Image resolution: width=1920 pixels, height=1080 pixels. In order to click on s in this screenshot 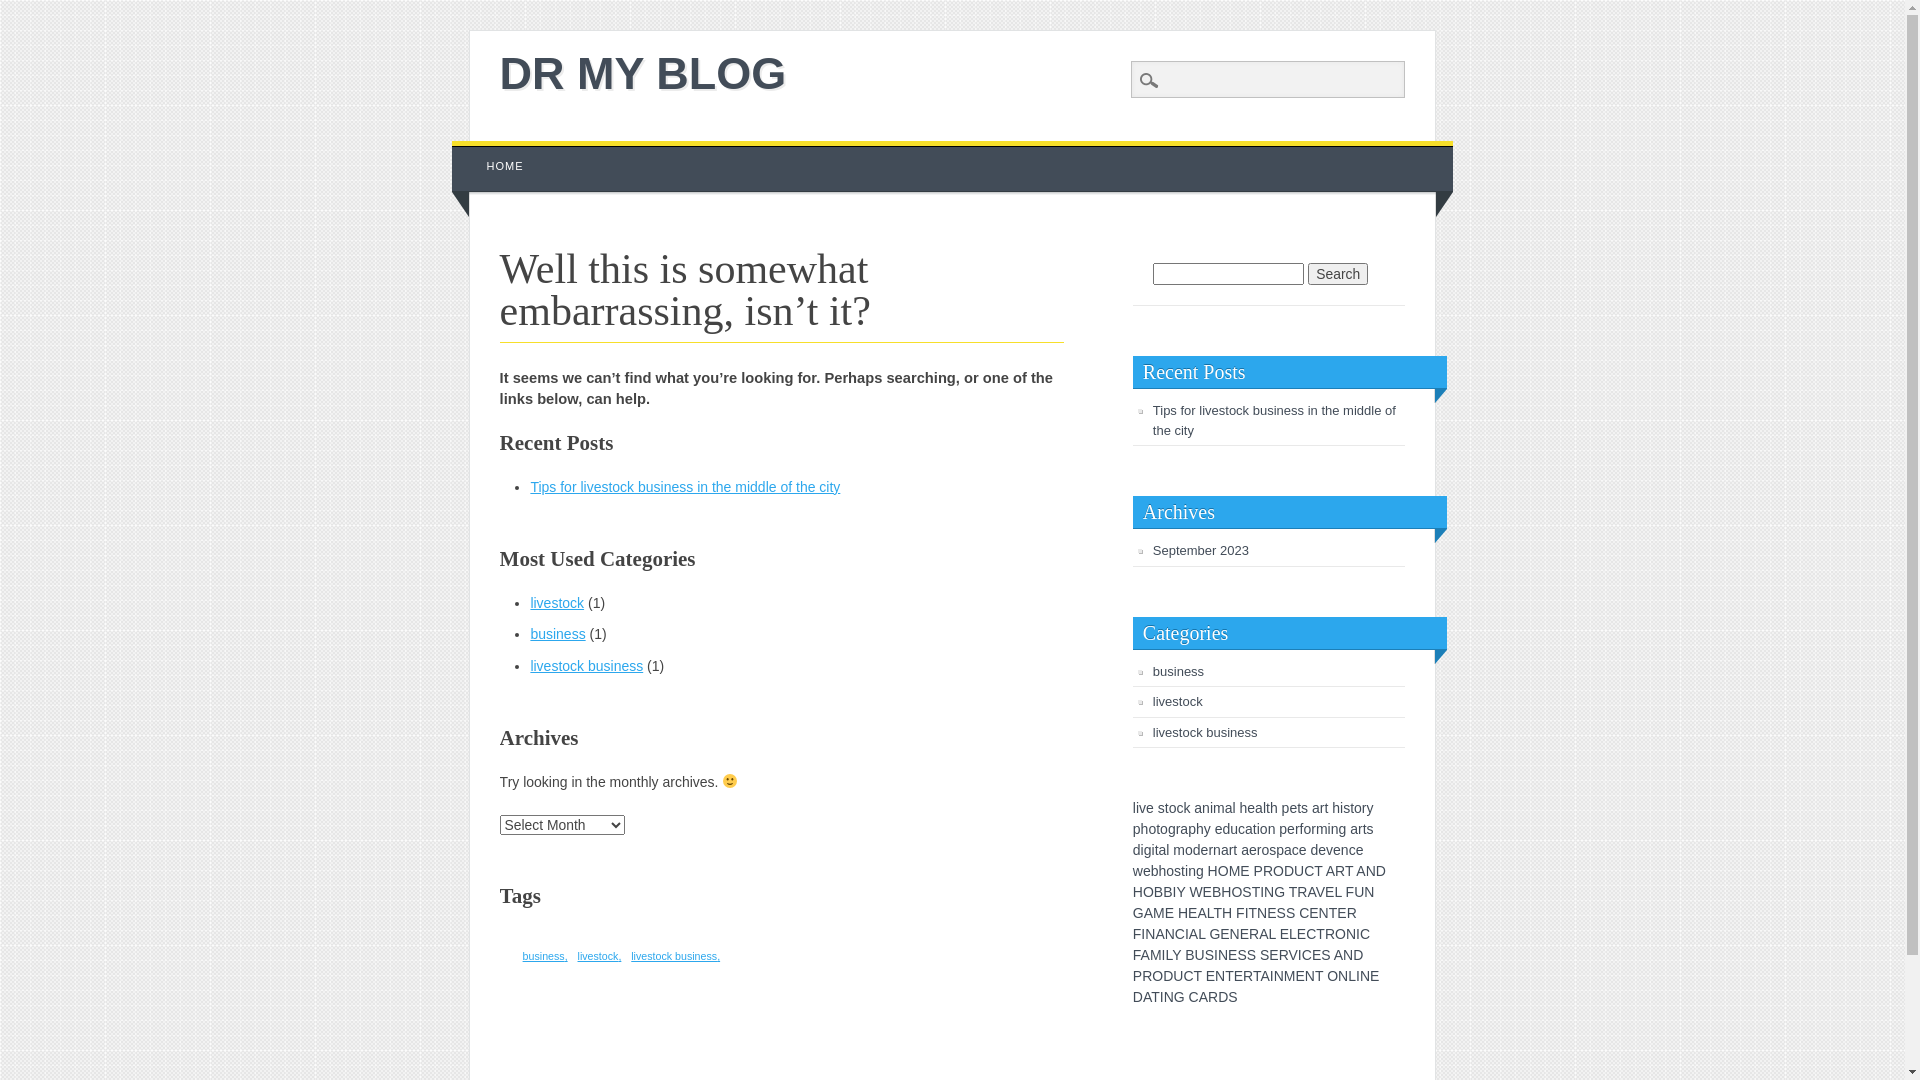, I will do `click(1346, 808)`.